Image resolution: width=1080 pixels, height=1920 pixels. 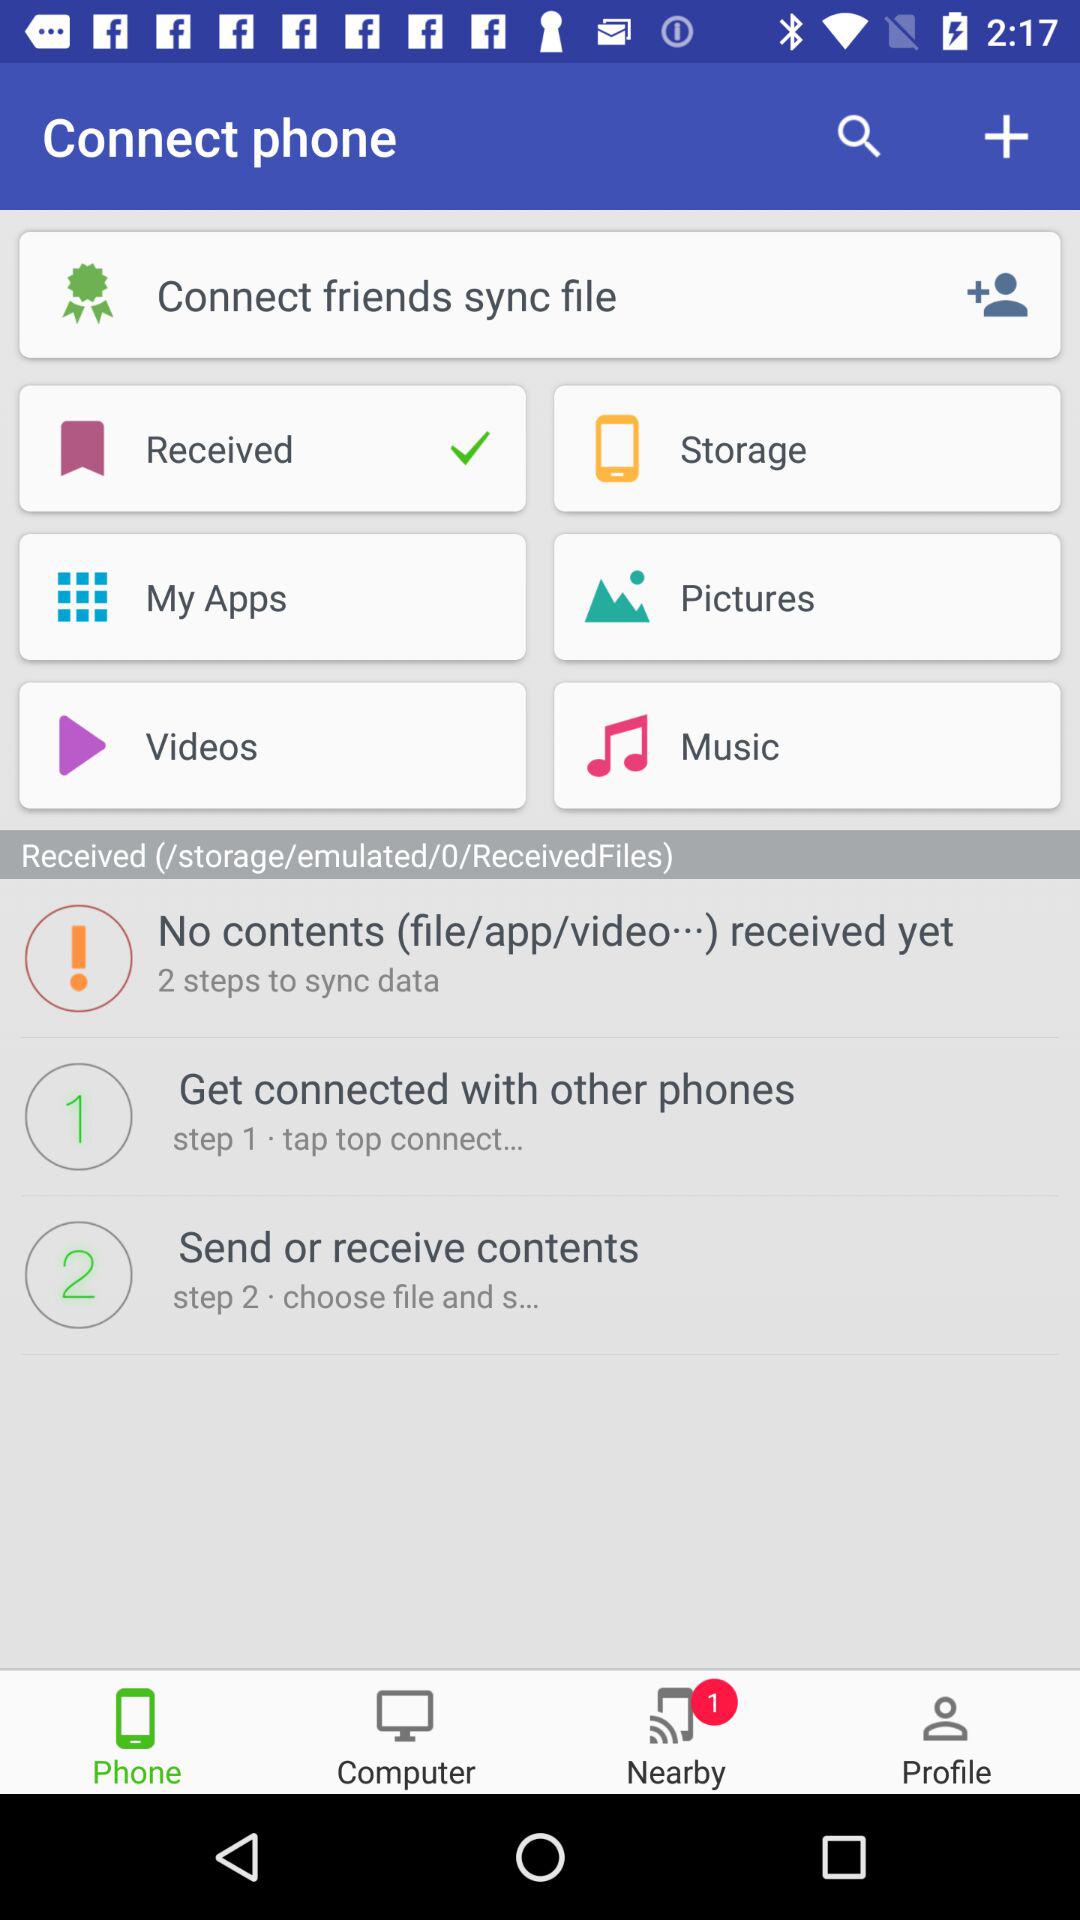 What do you see at coordinates (78, 958) in the screenshot?
I see `click on the icon which is left to no contents` at bounding box center [78, 958].